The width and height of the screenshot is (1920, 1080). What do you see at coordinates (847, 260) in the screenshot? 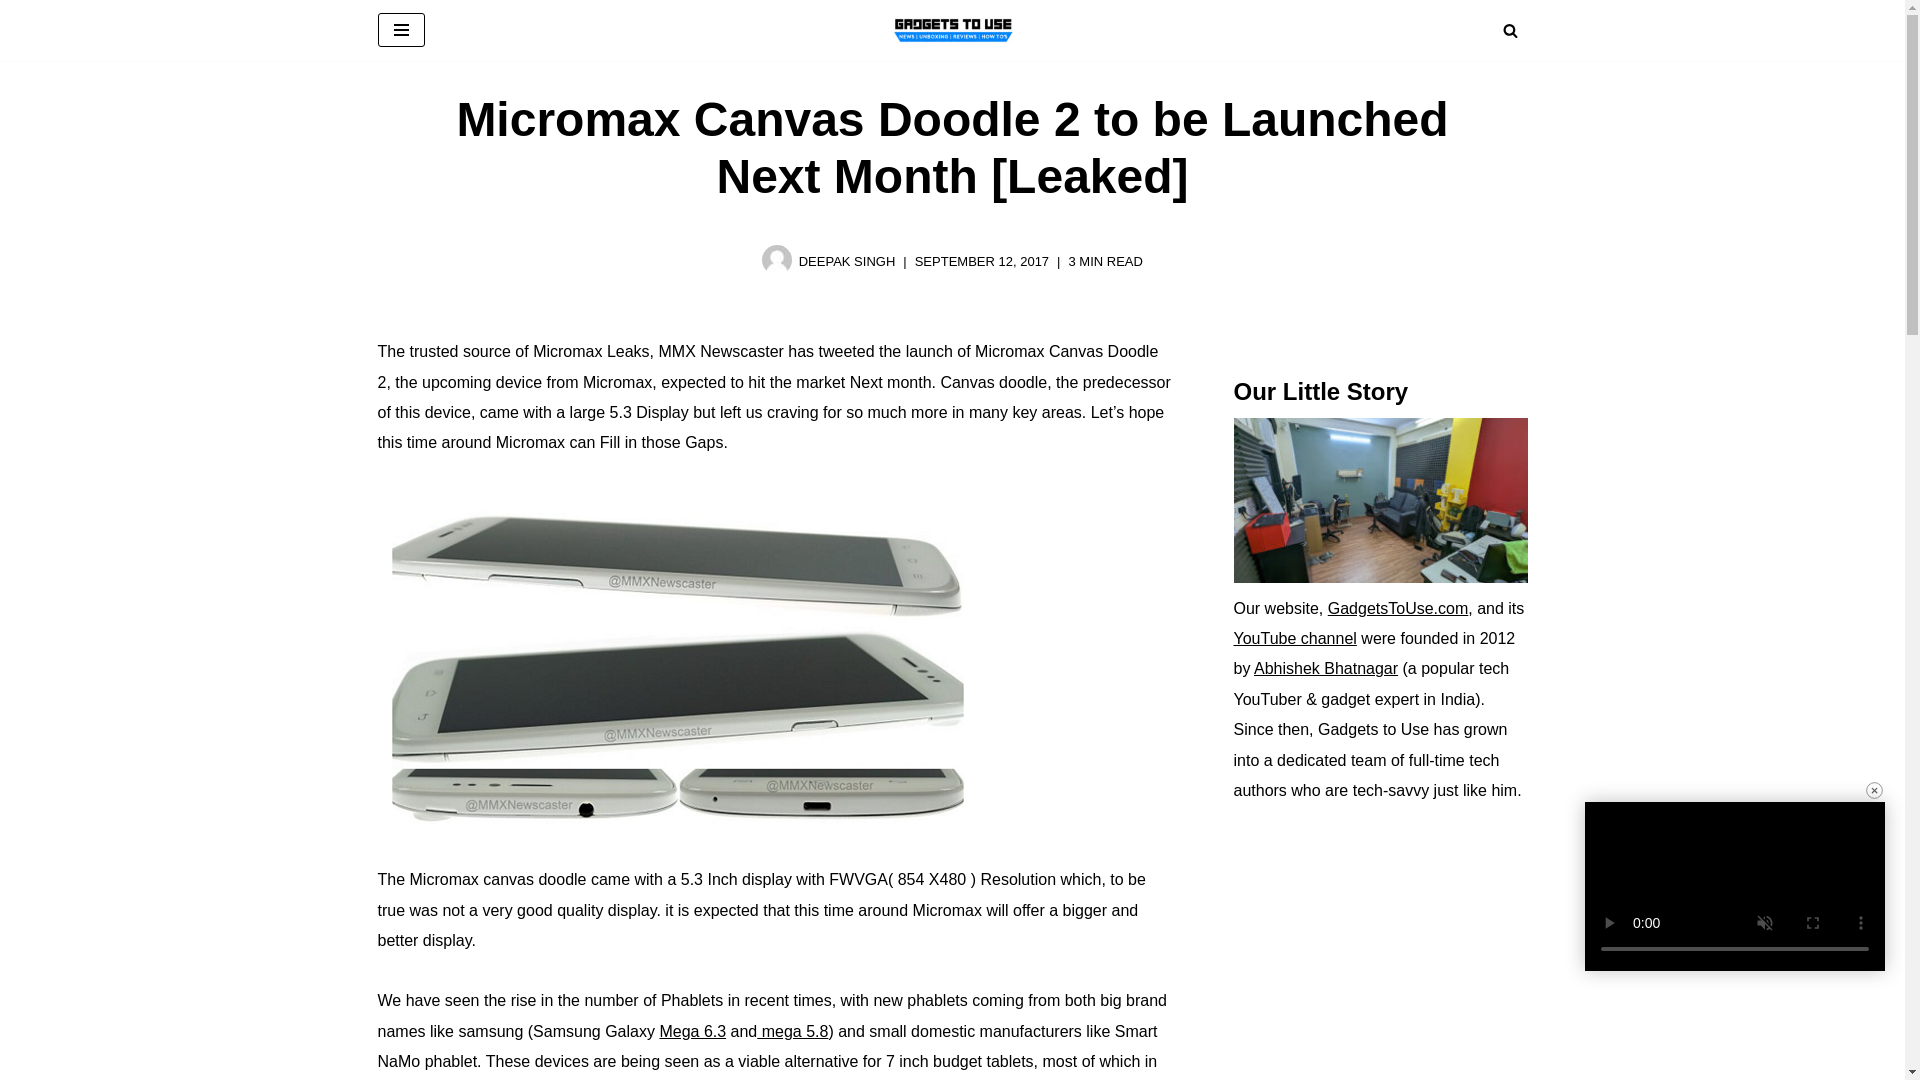
I see `DEEPAK SINGH` at bounding box center [847, 260].